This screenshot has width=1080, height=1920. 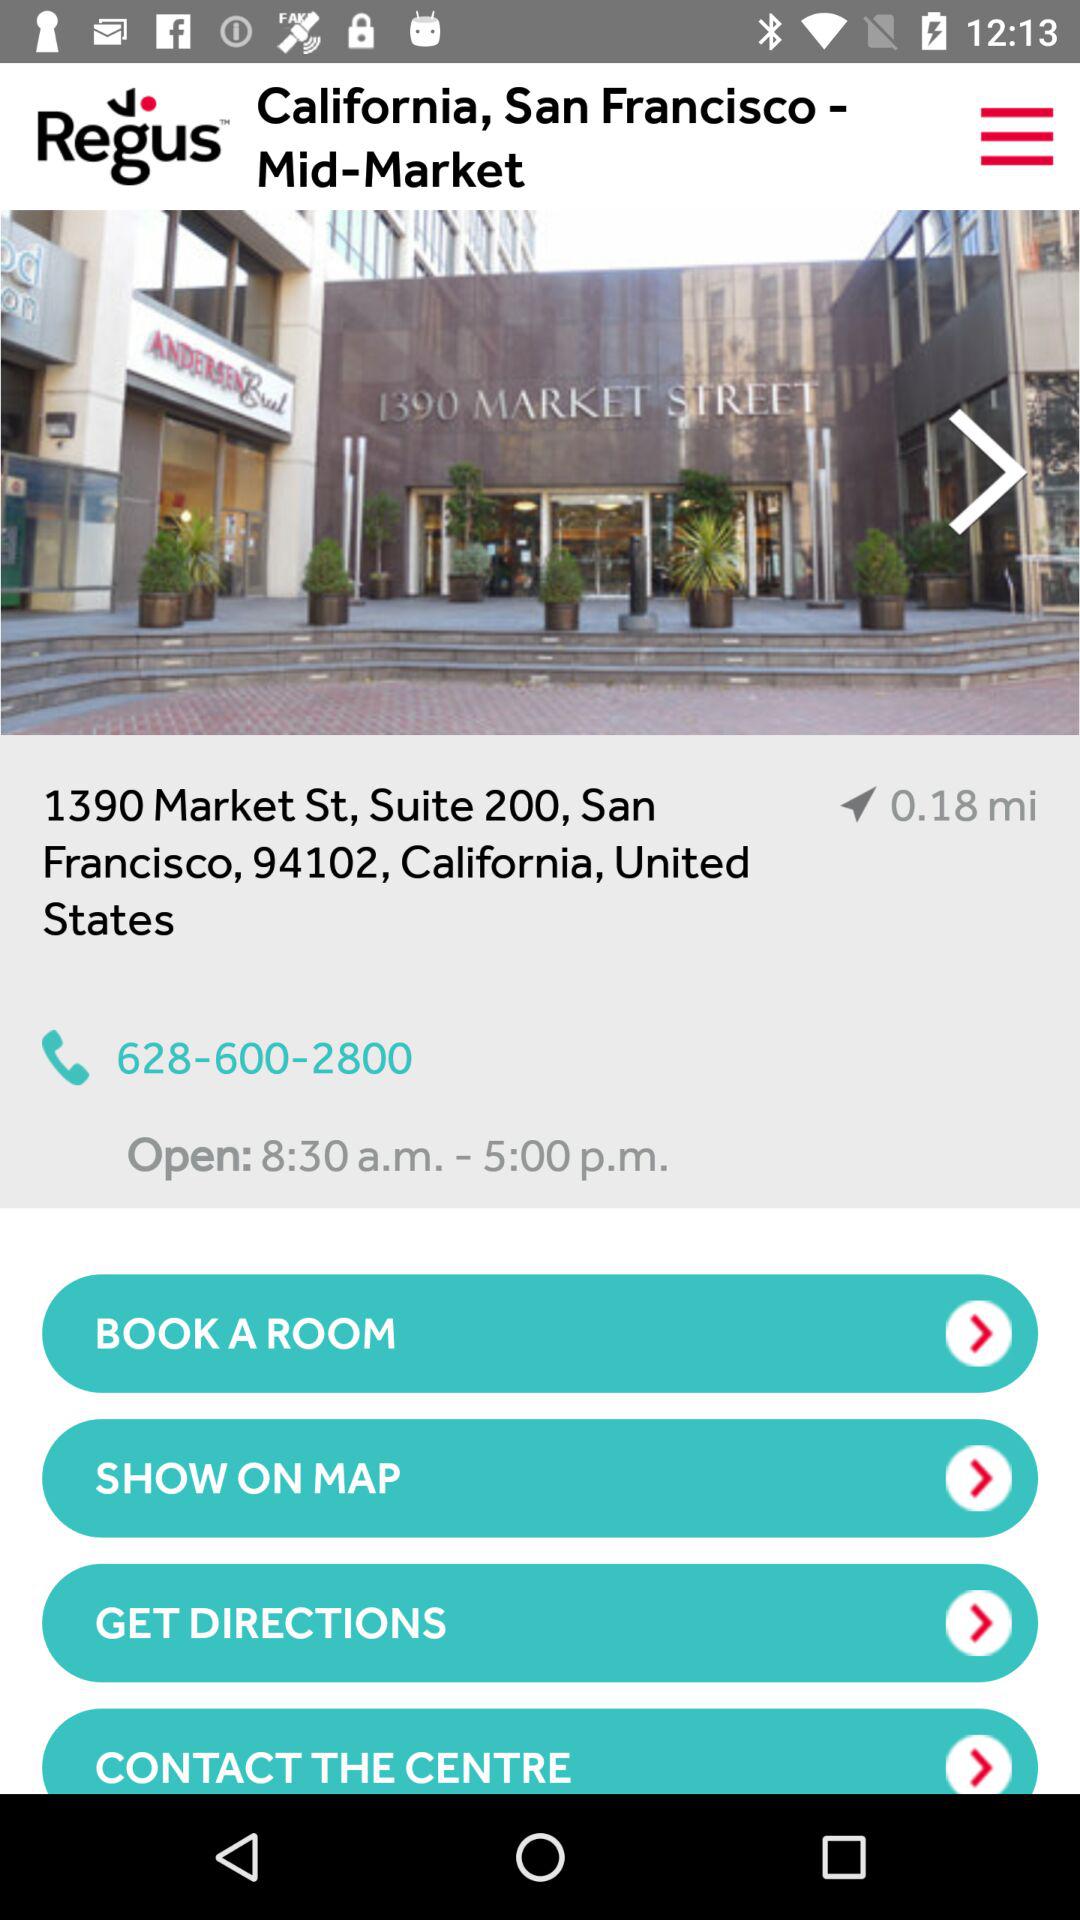 What do you see at coordinates (988, 472) in the screenshot?
I see `next image` at bounding box center [988, 472].